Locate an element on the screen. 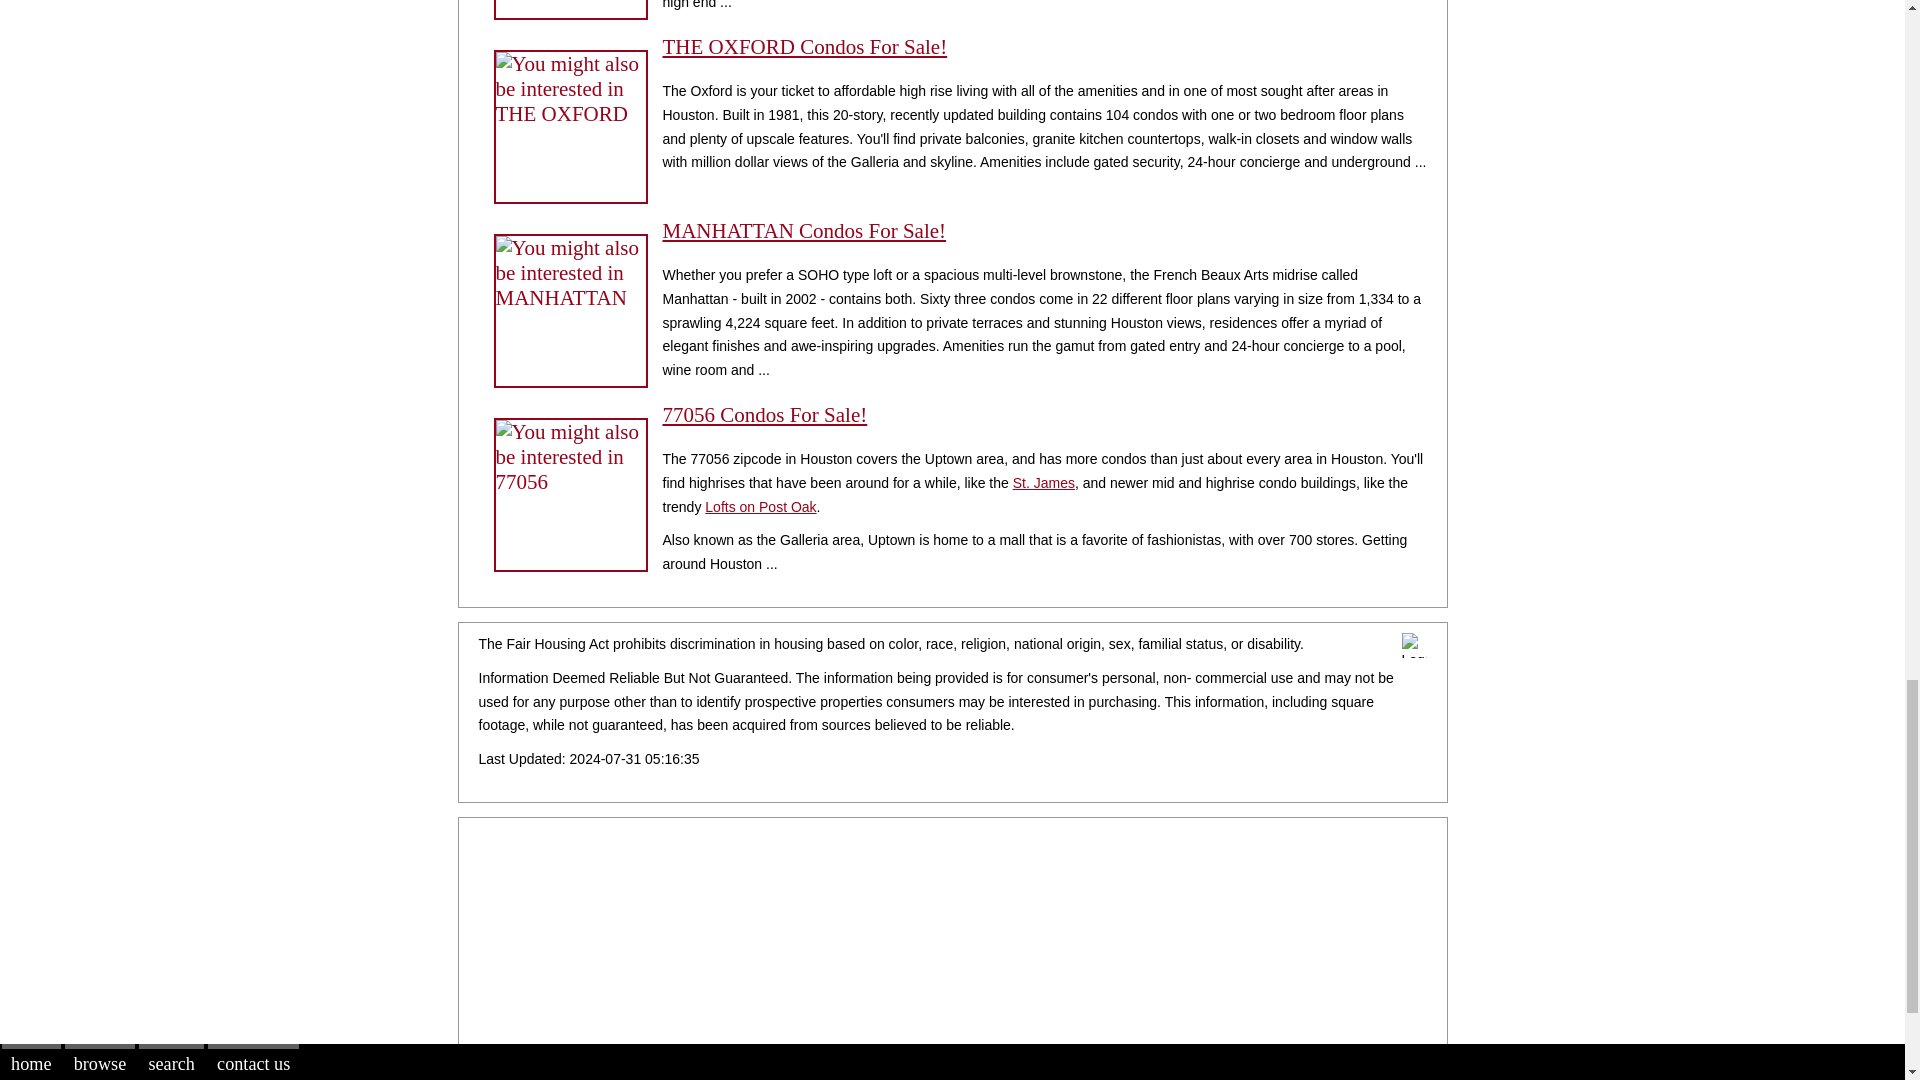 This screenshot has width=1920, height=1080. St. James is located at coordinates (1044, 483).